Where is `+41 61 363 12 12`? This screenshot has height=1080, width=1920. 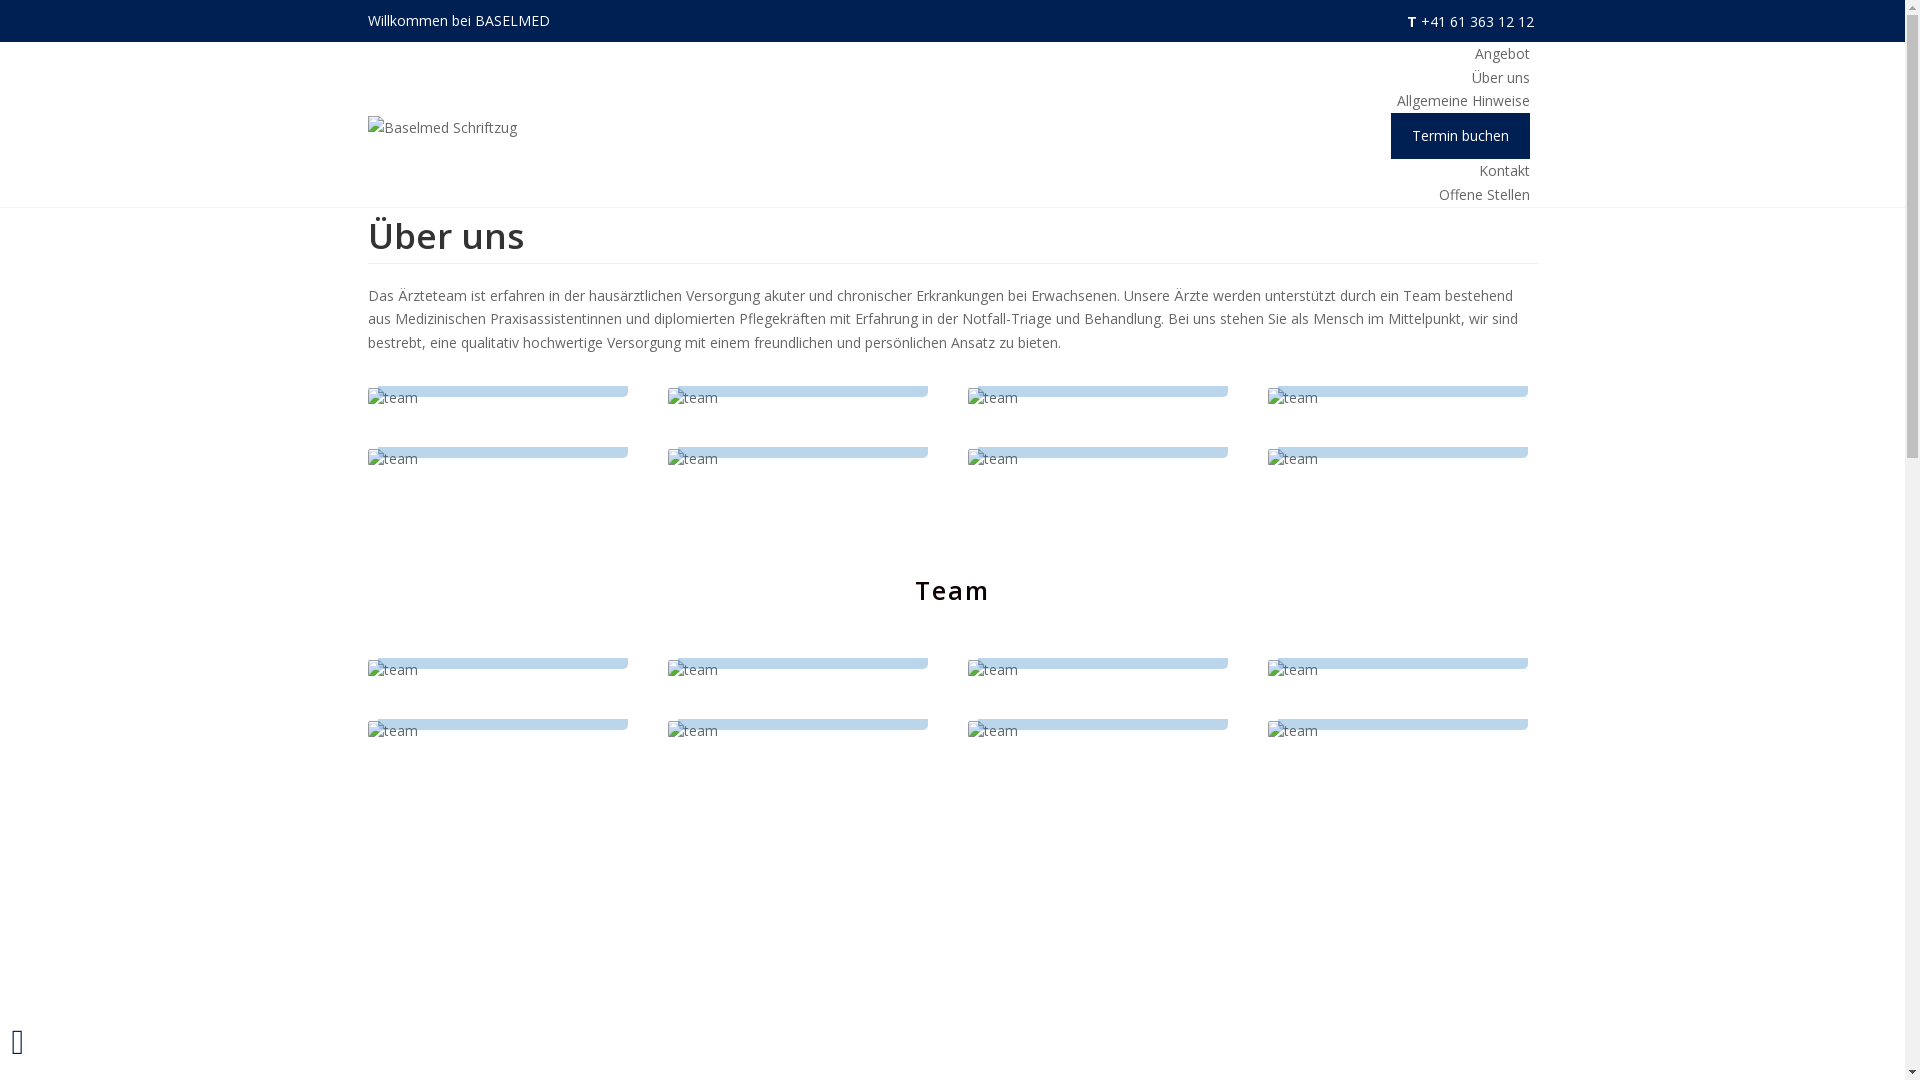
+41 61 363 12 12 is located at coordinates (1478, 22).